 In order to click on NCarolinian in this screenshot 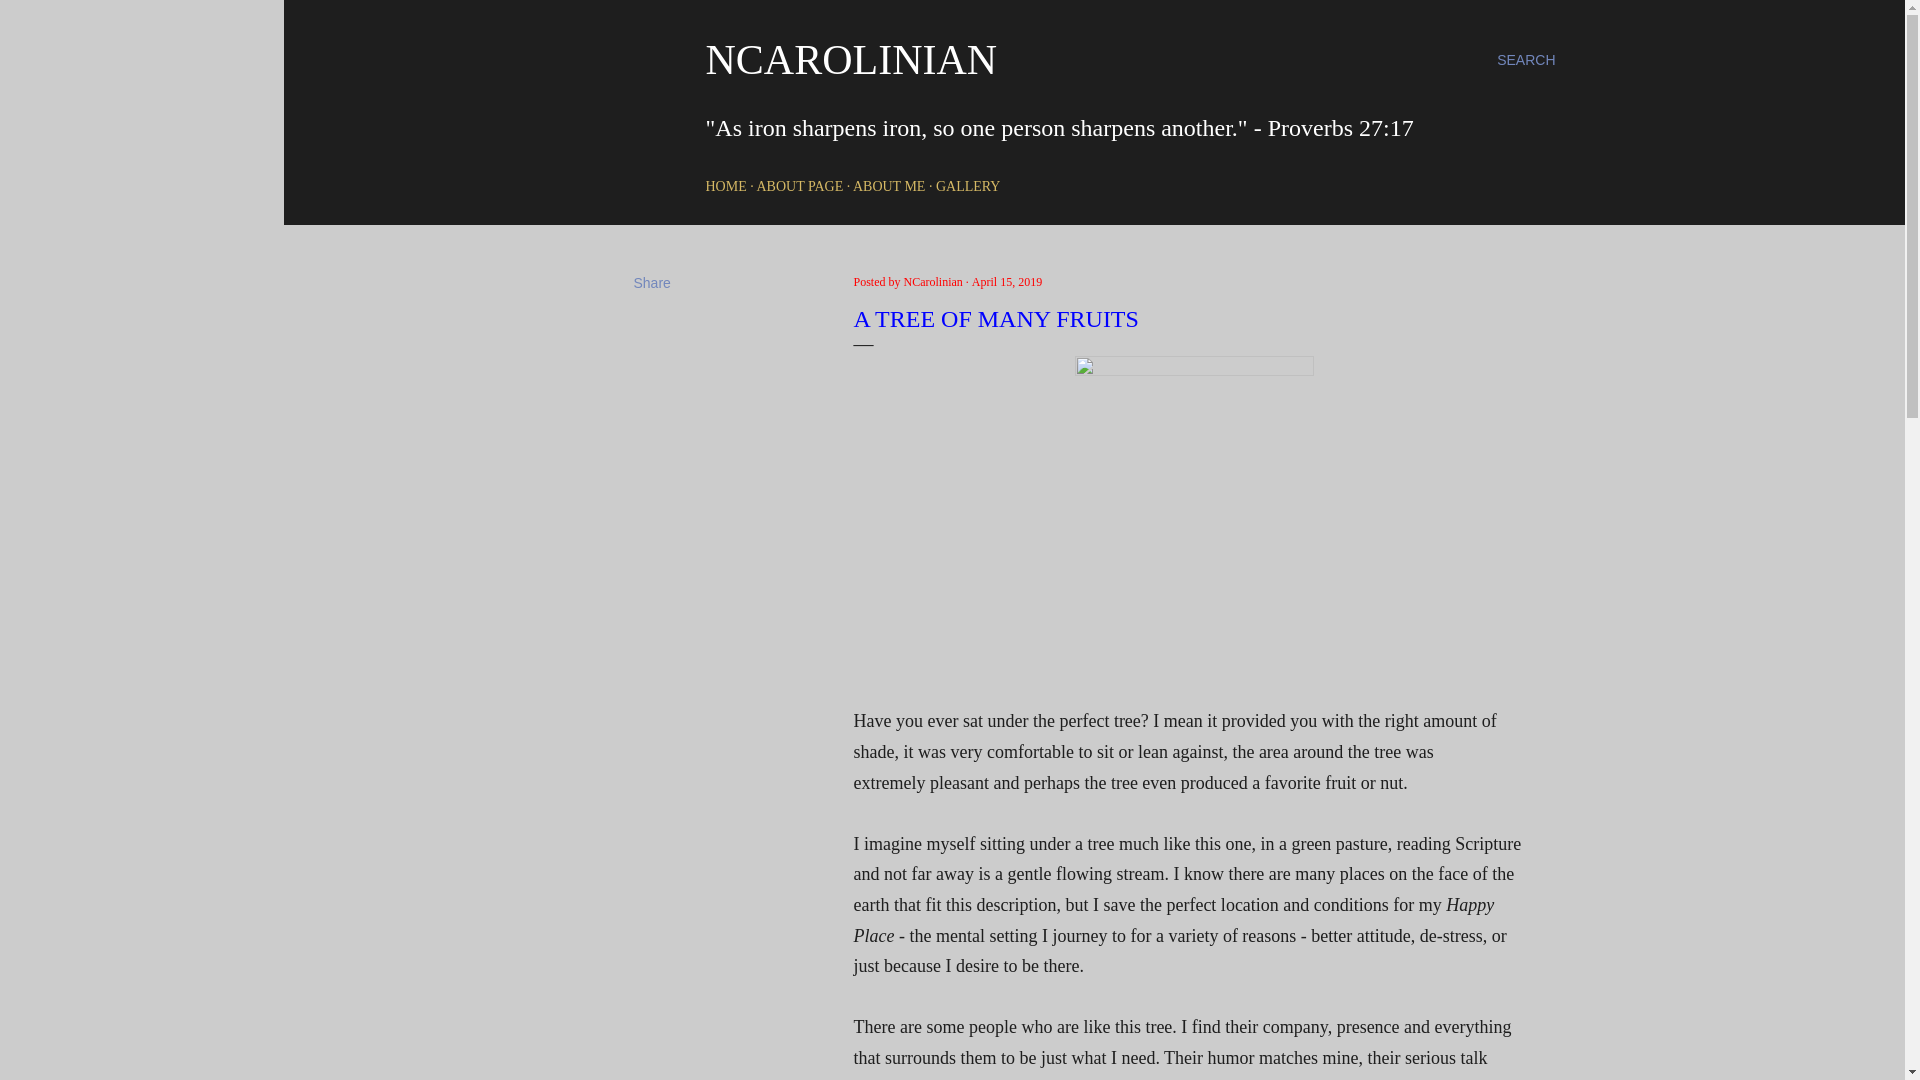, I will do `click(934, 282)`.